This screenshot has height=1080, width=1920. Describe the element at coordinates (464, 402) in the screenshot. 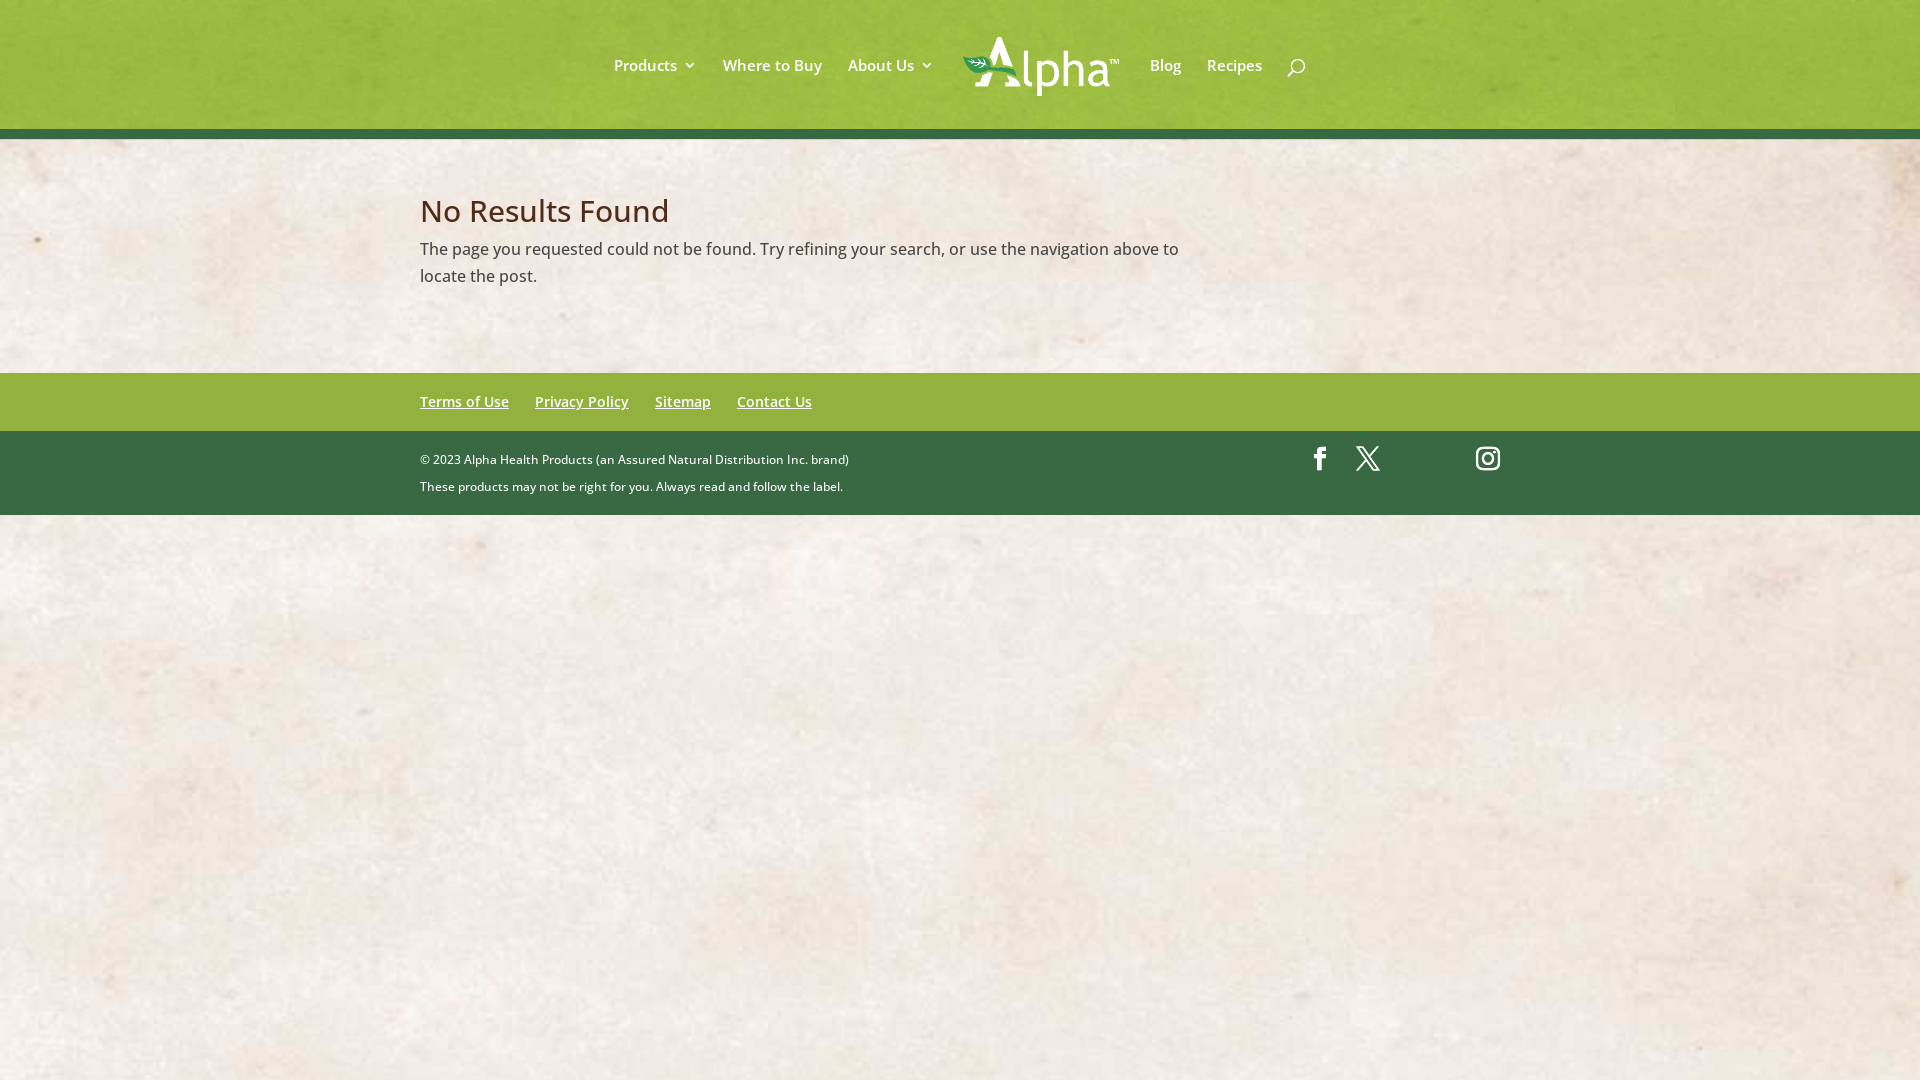

I see `Terms of Use` at that location.